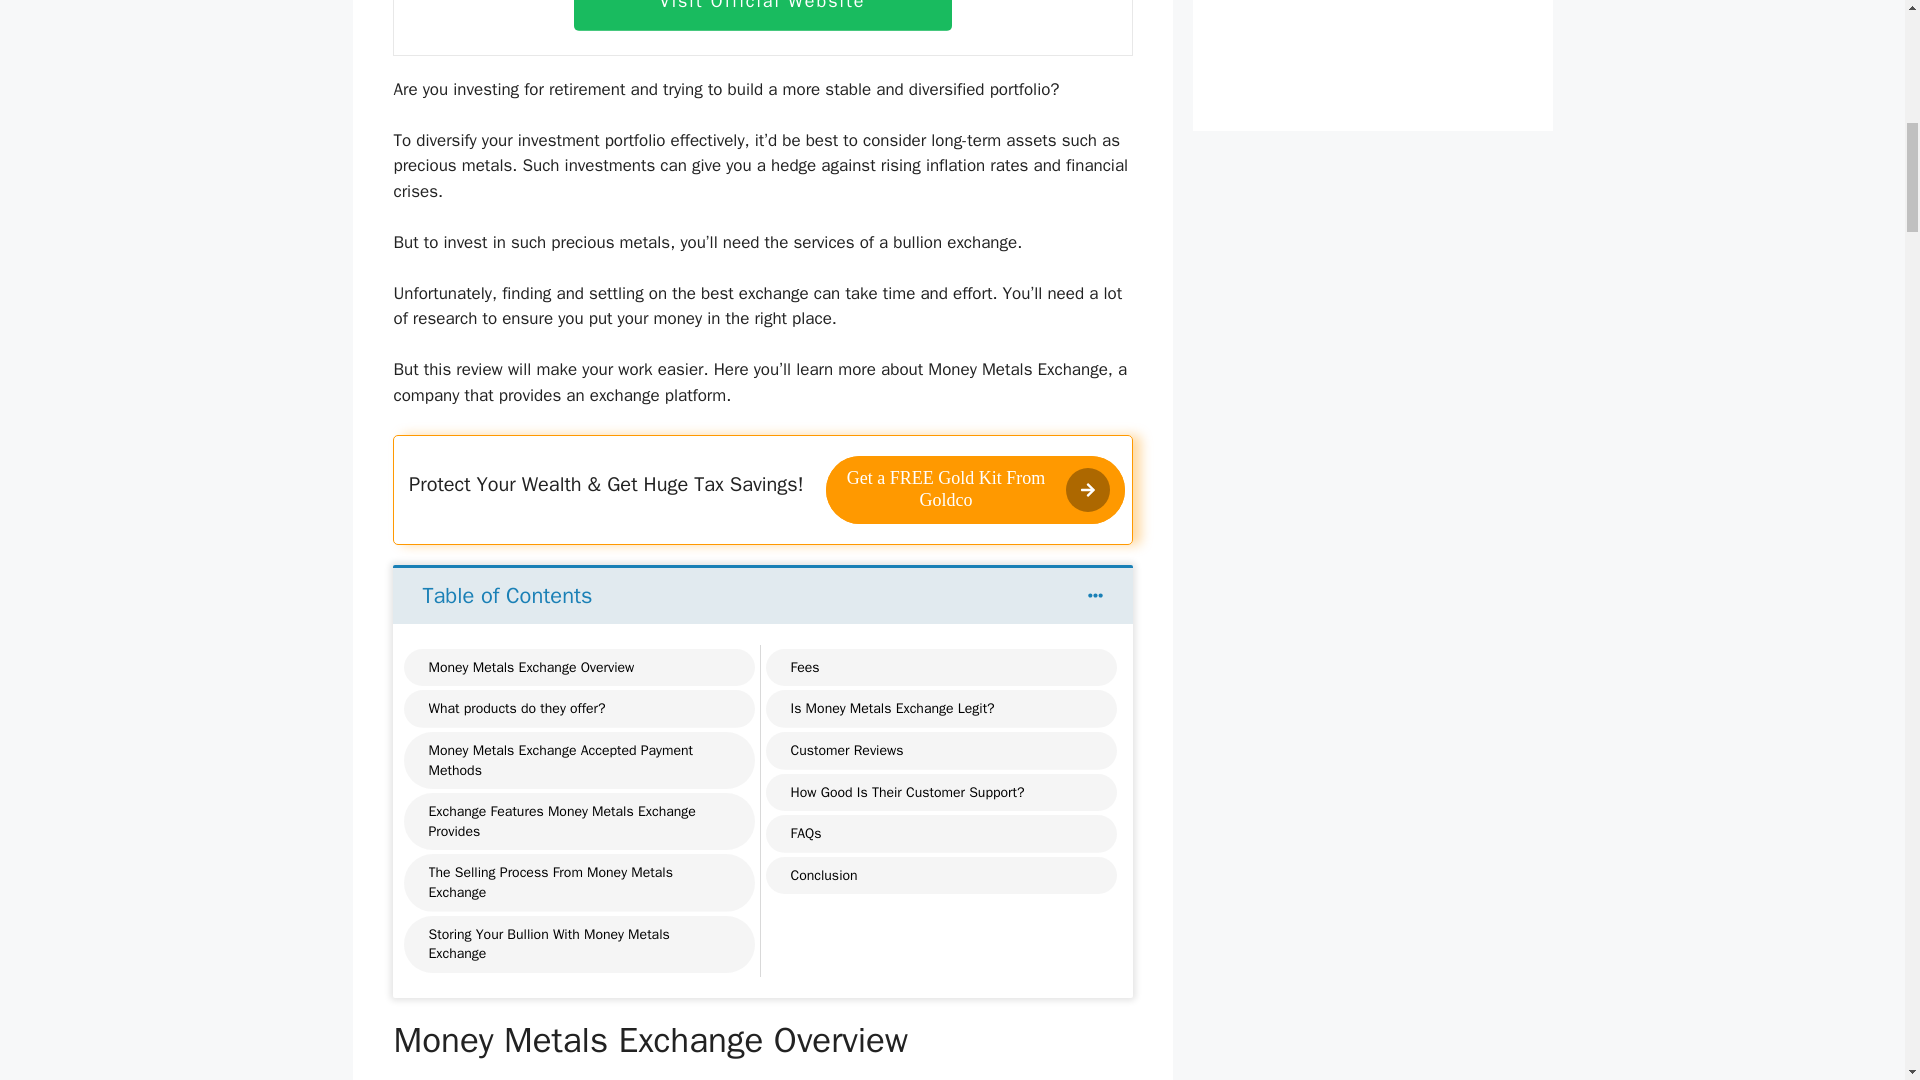  Describe the element at coordinates (578, 760) in the screenshot. I see `Money Metals Exchange Accepted Payment Methods` at that location.